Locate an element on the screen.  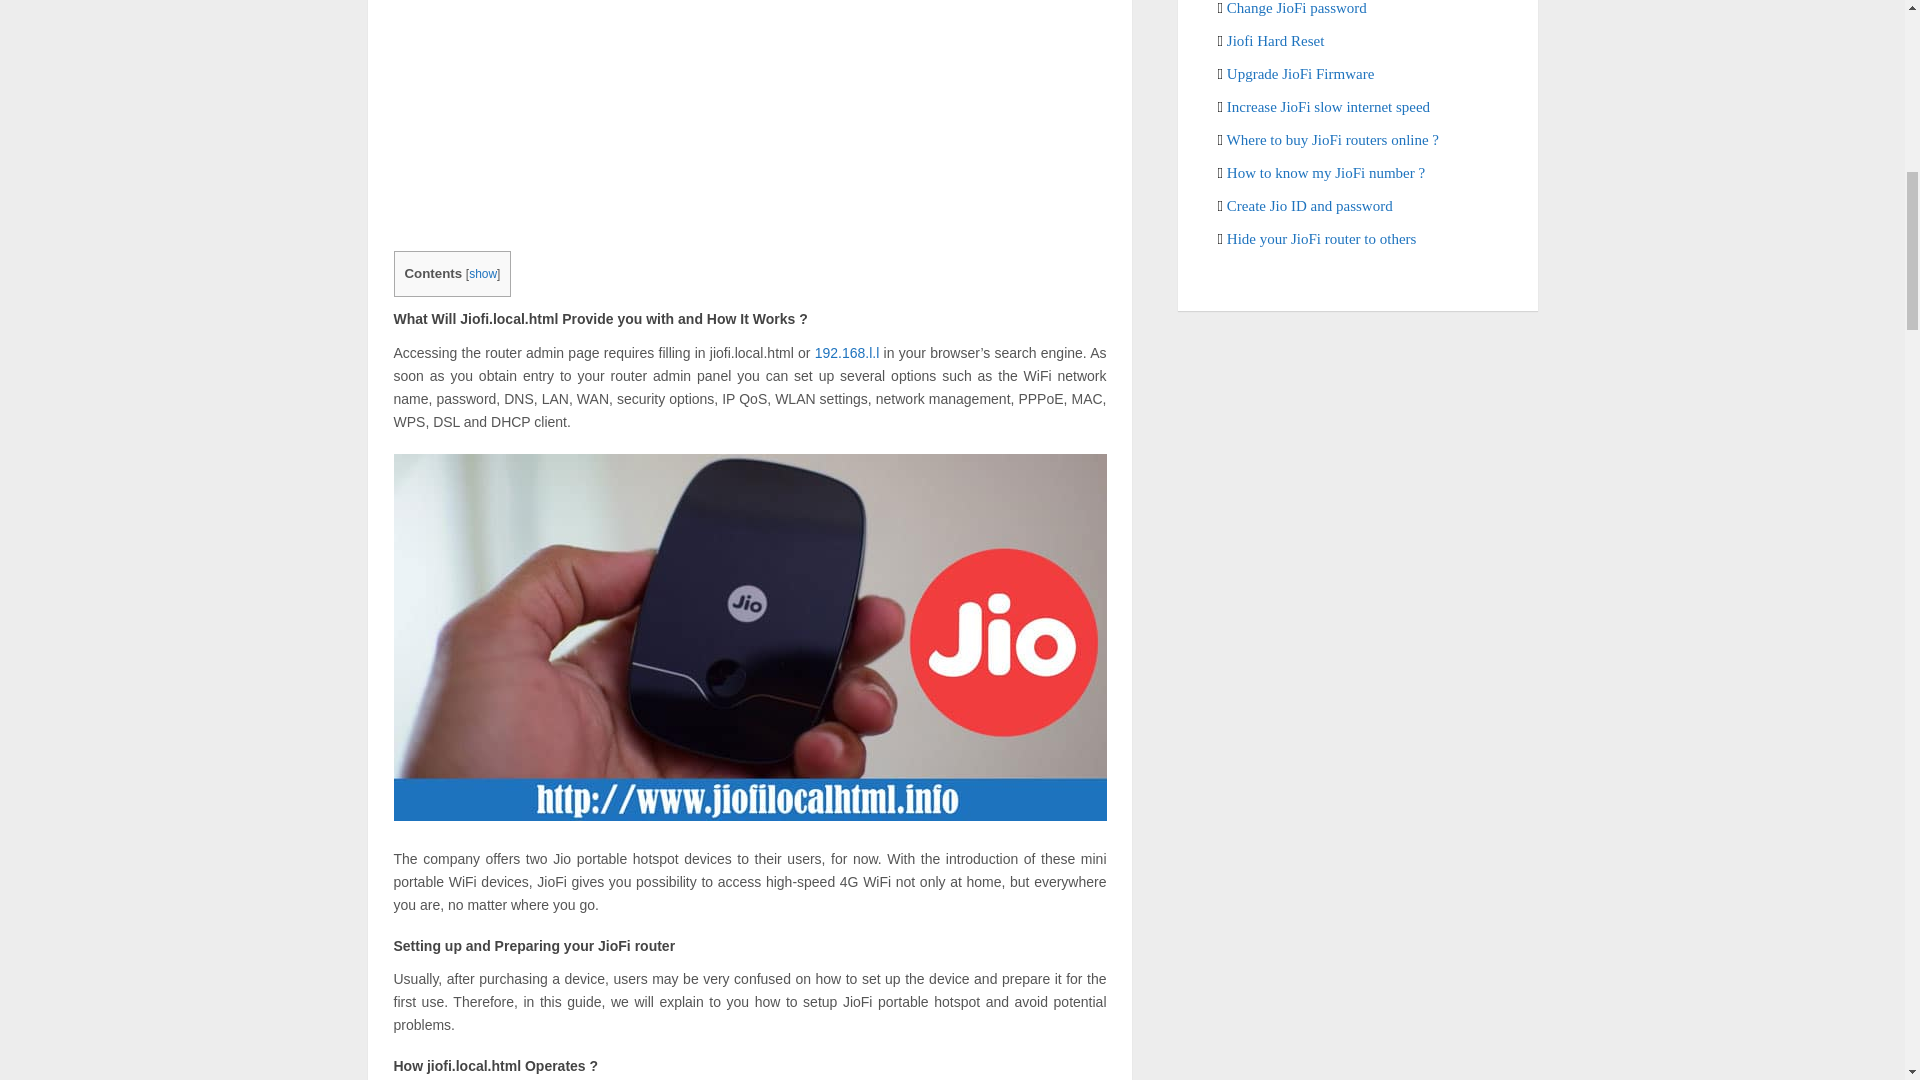
Advertisement is located at coordinates (750, 112).